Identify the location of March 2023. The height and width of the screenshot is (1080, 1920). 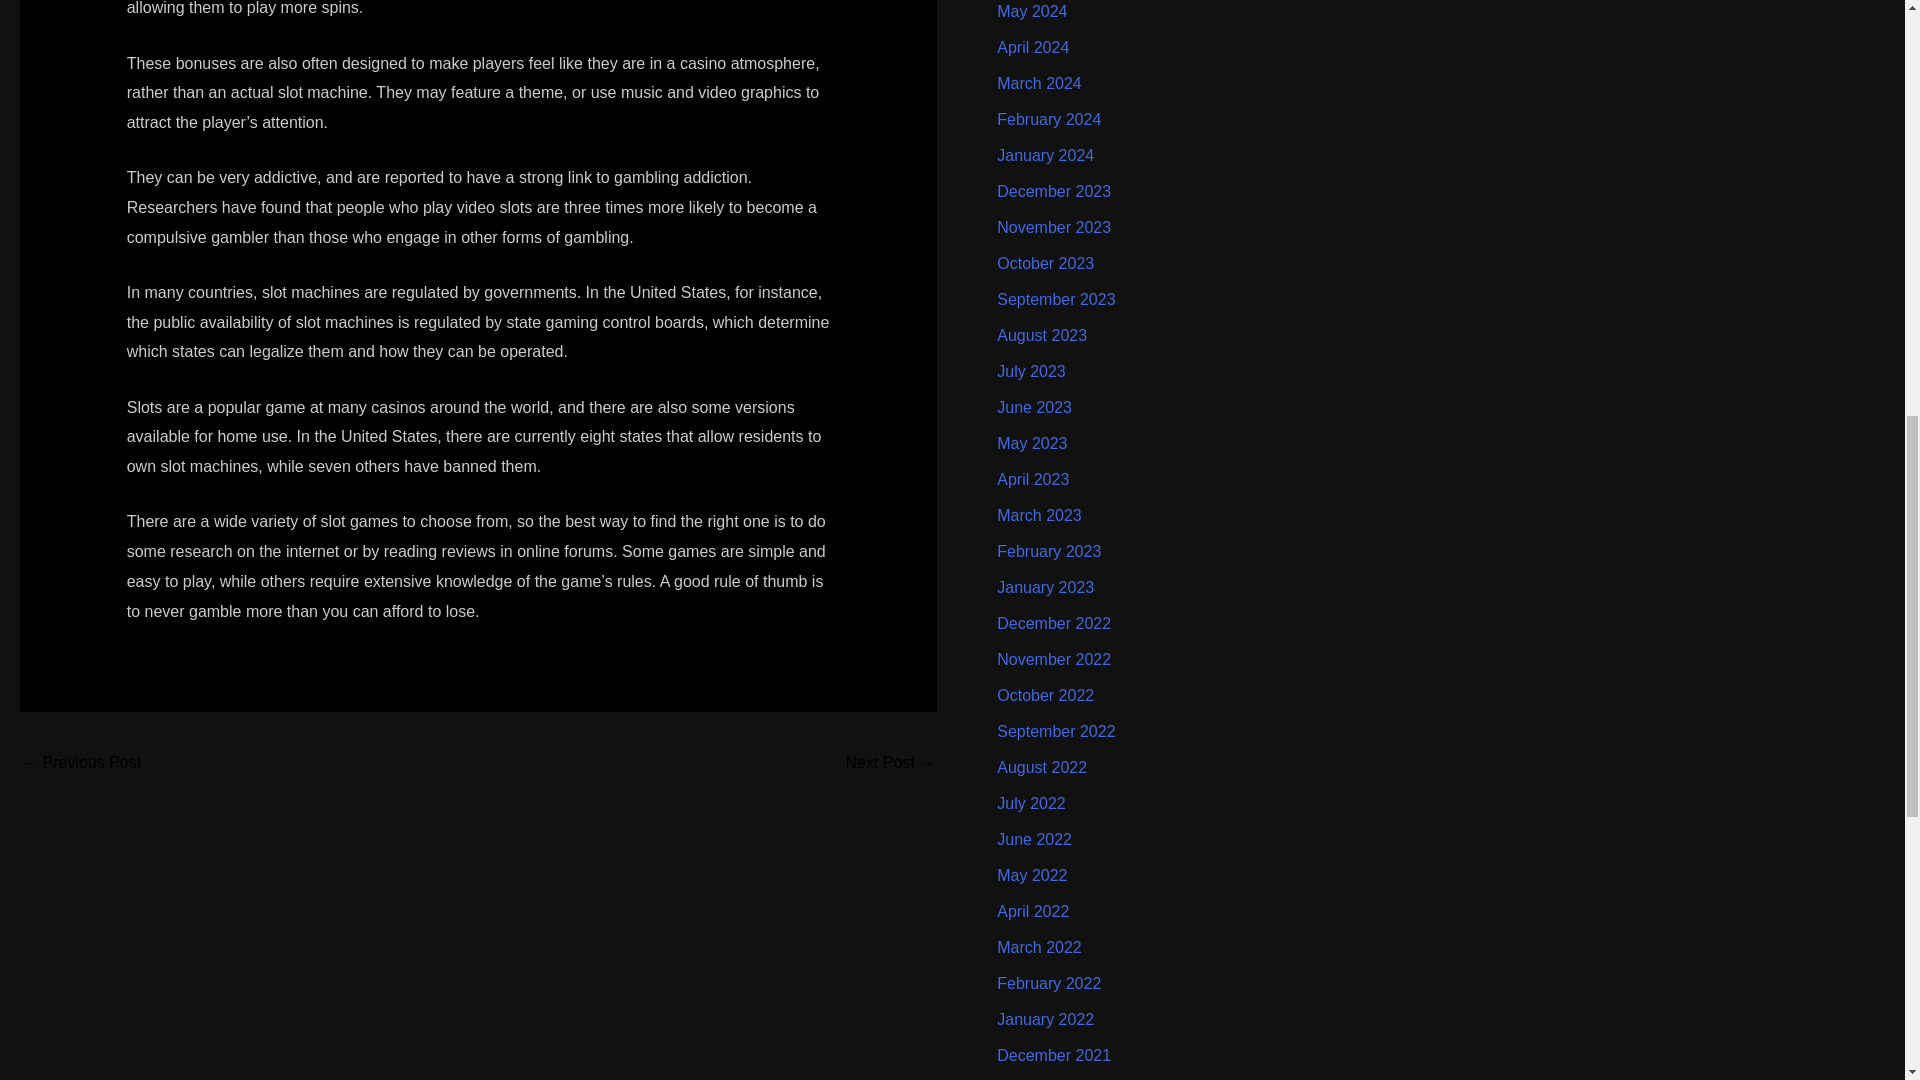
(1039, 514).